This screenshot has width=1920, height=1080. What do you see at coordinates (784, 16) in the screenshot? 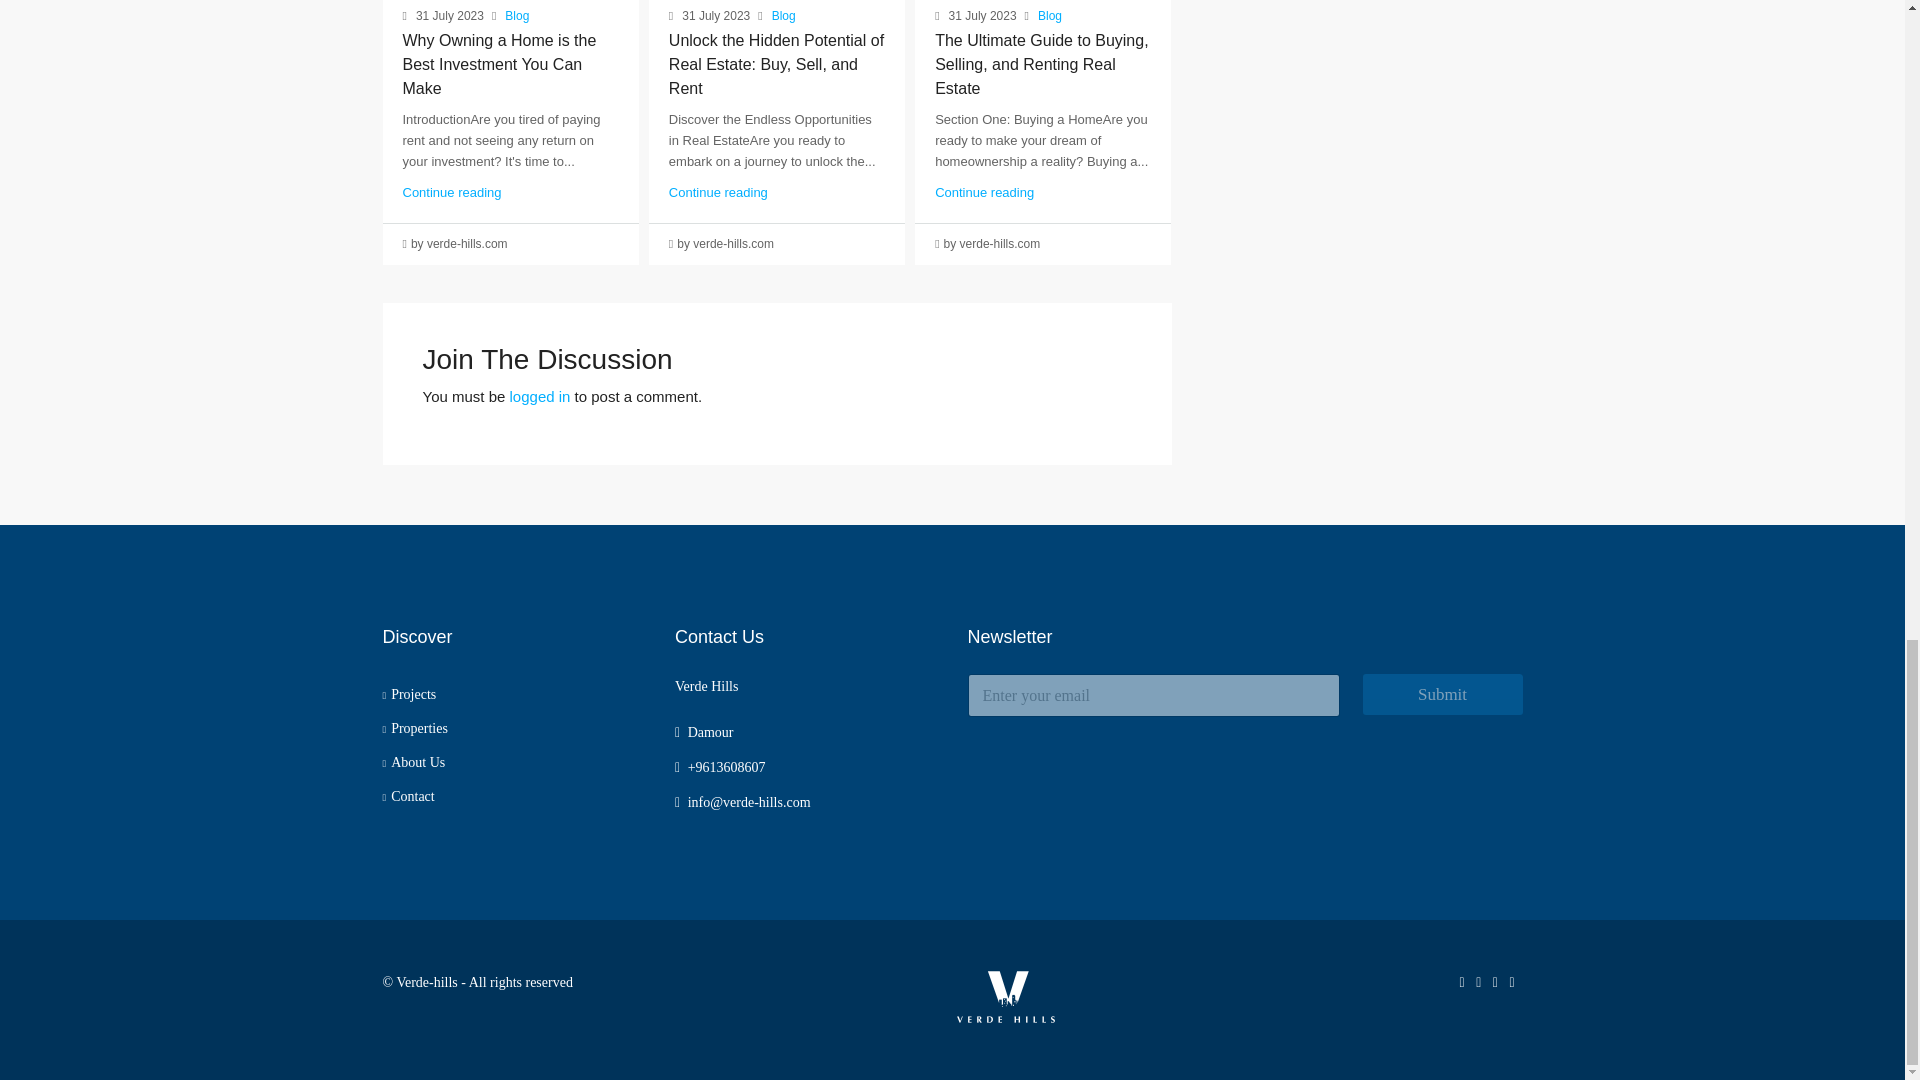
I see `Blog` at bounding box center [784, 16].